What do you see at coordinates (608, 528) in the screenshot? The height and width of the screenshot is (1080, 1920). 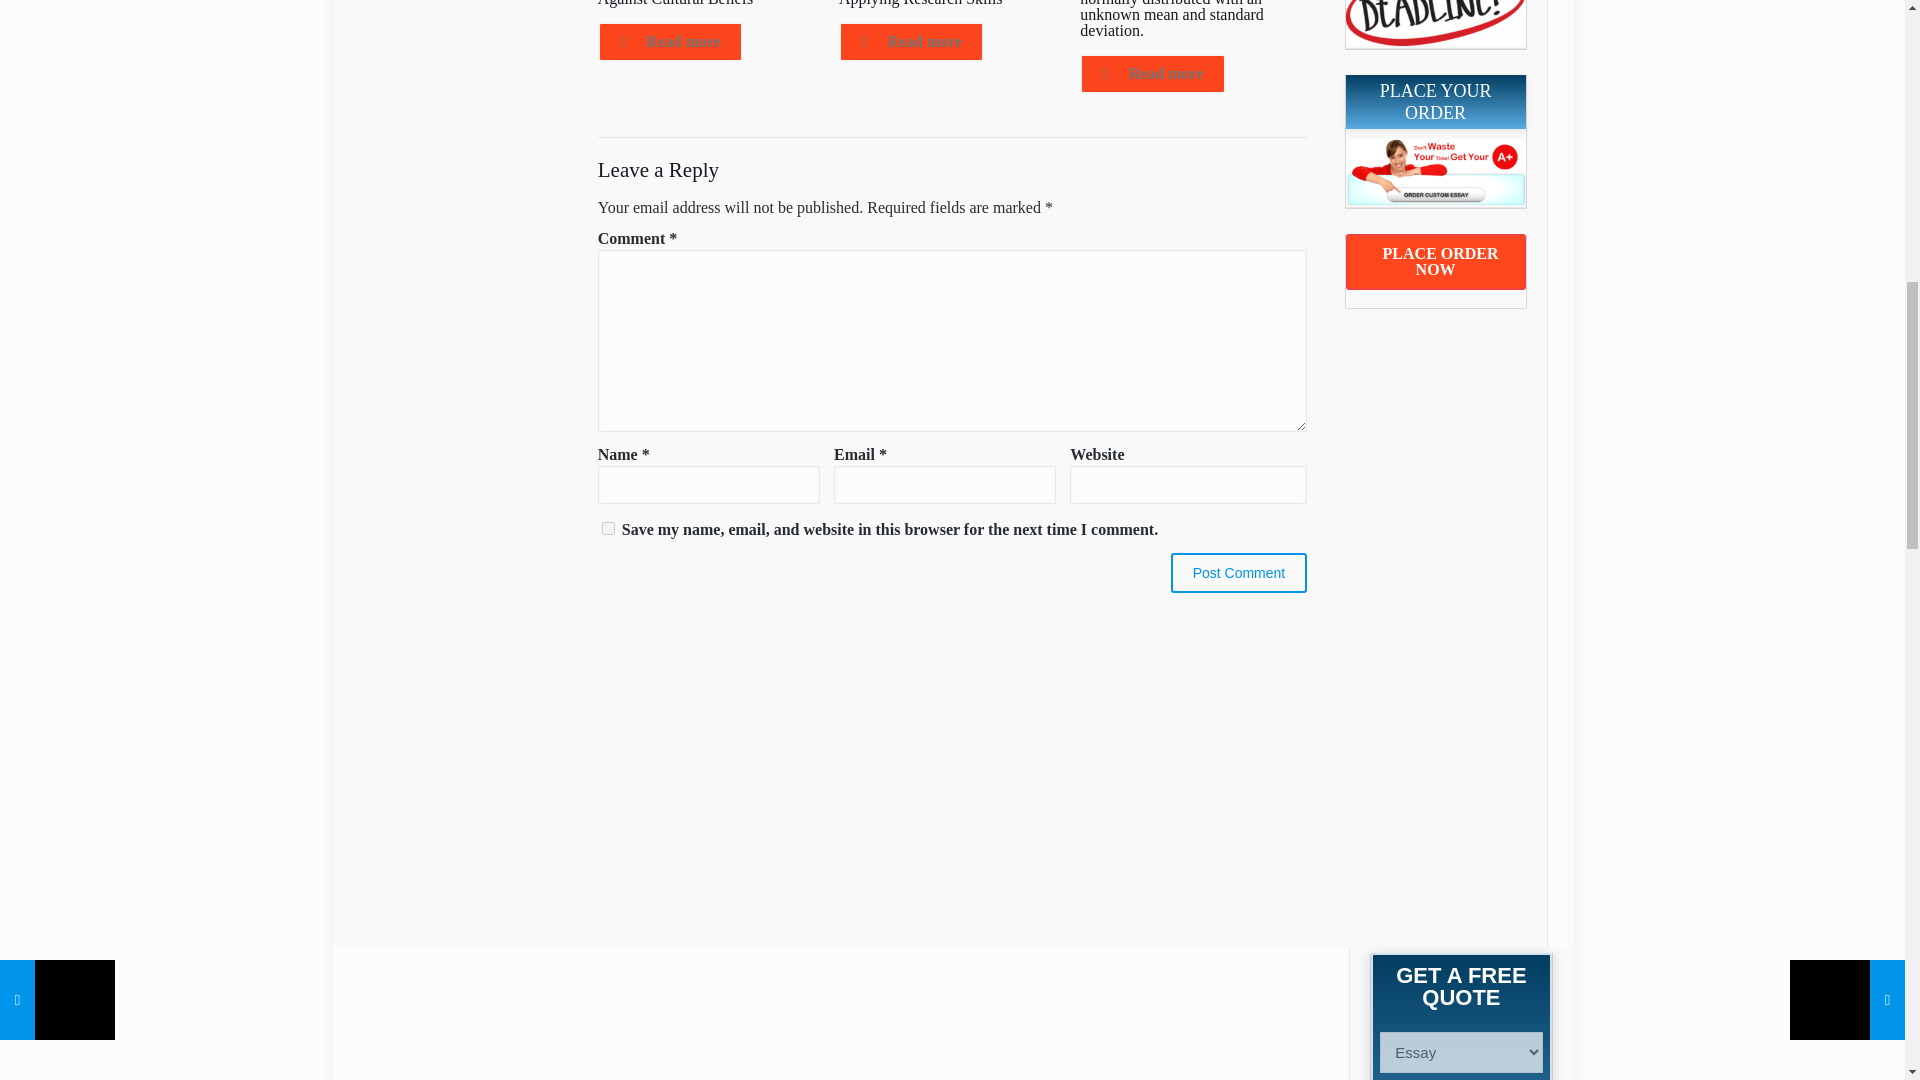 I see `yes` at bounding box center [608, 528].